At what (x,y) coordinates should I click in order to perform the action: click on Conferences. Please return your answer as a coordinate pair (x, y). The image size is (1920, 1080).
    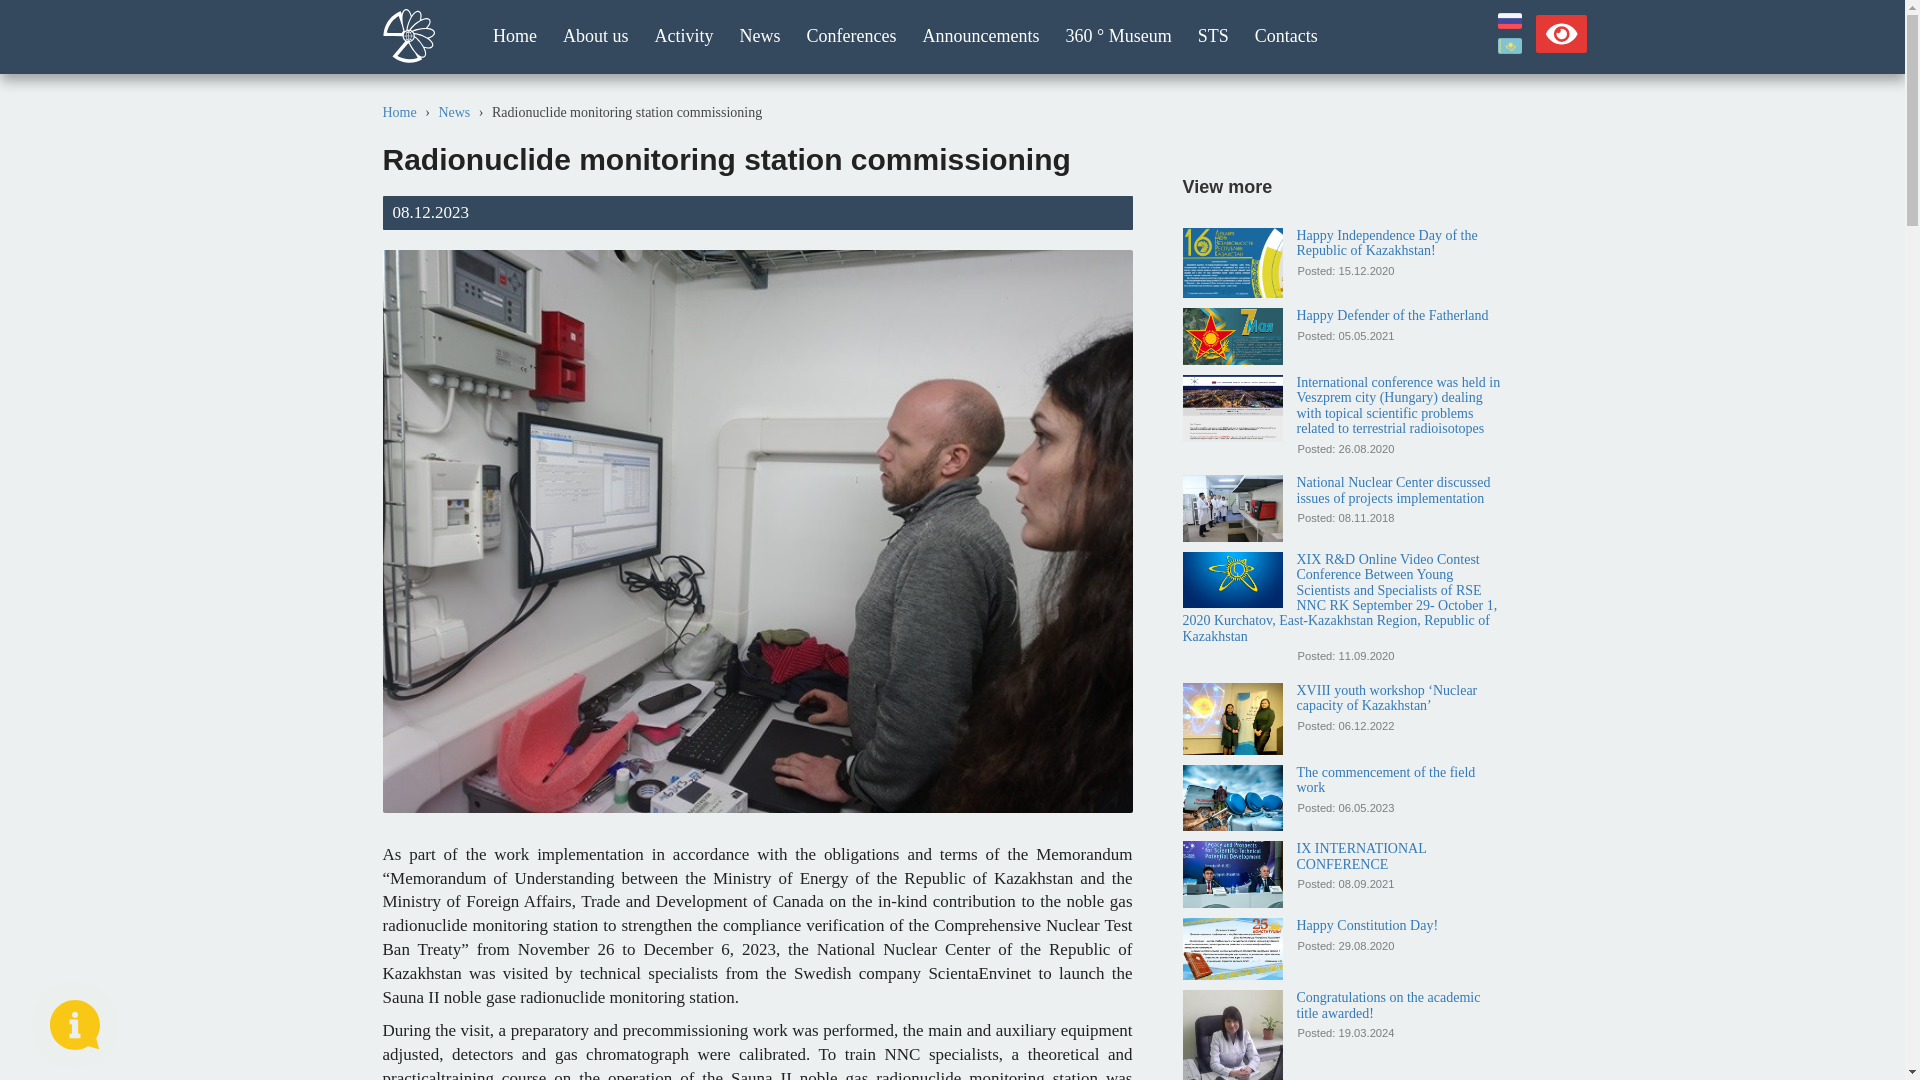
    Looking at the image, I should click on (852, 37).